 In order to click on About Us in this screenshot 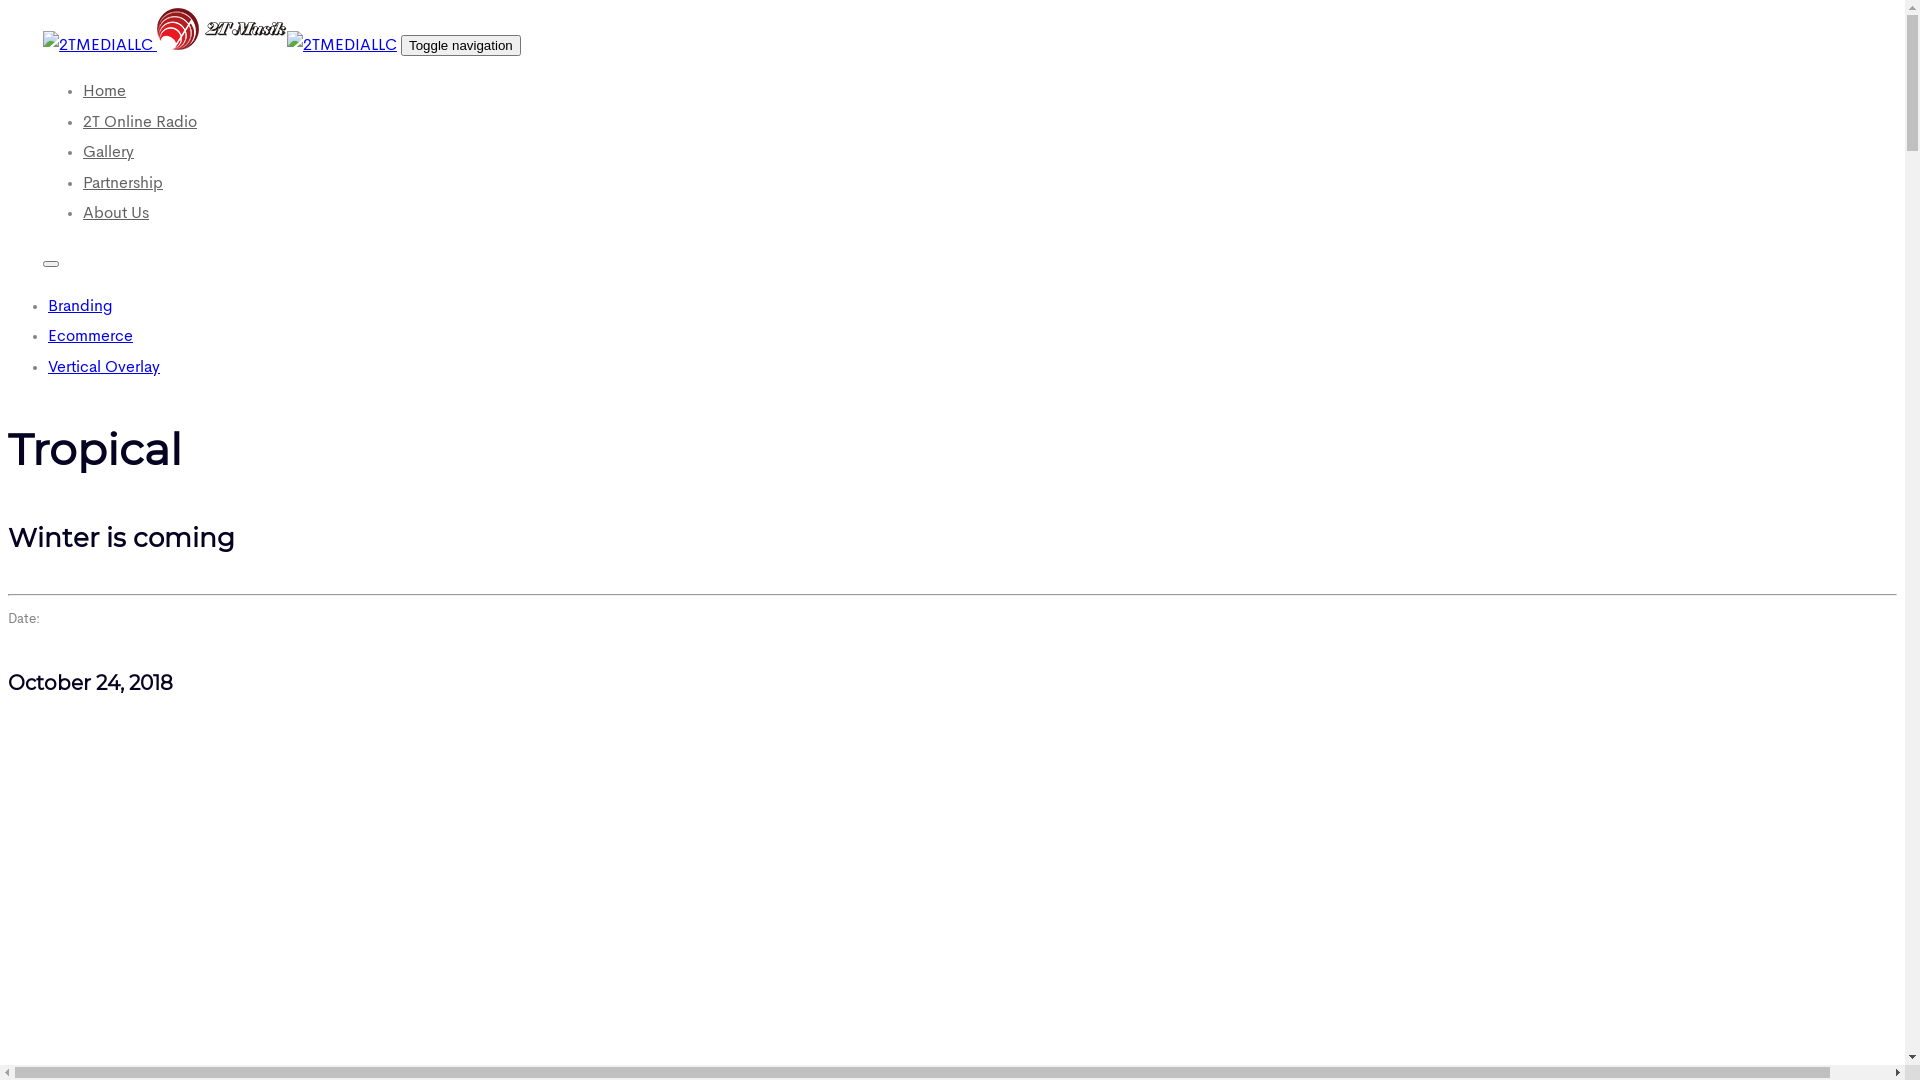, I will do `click(116, 214)`.